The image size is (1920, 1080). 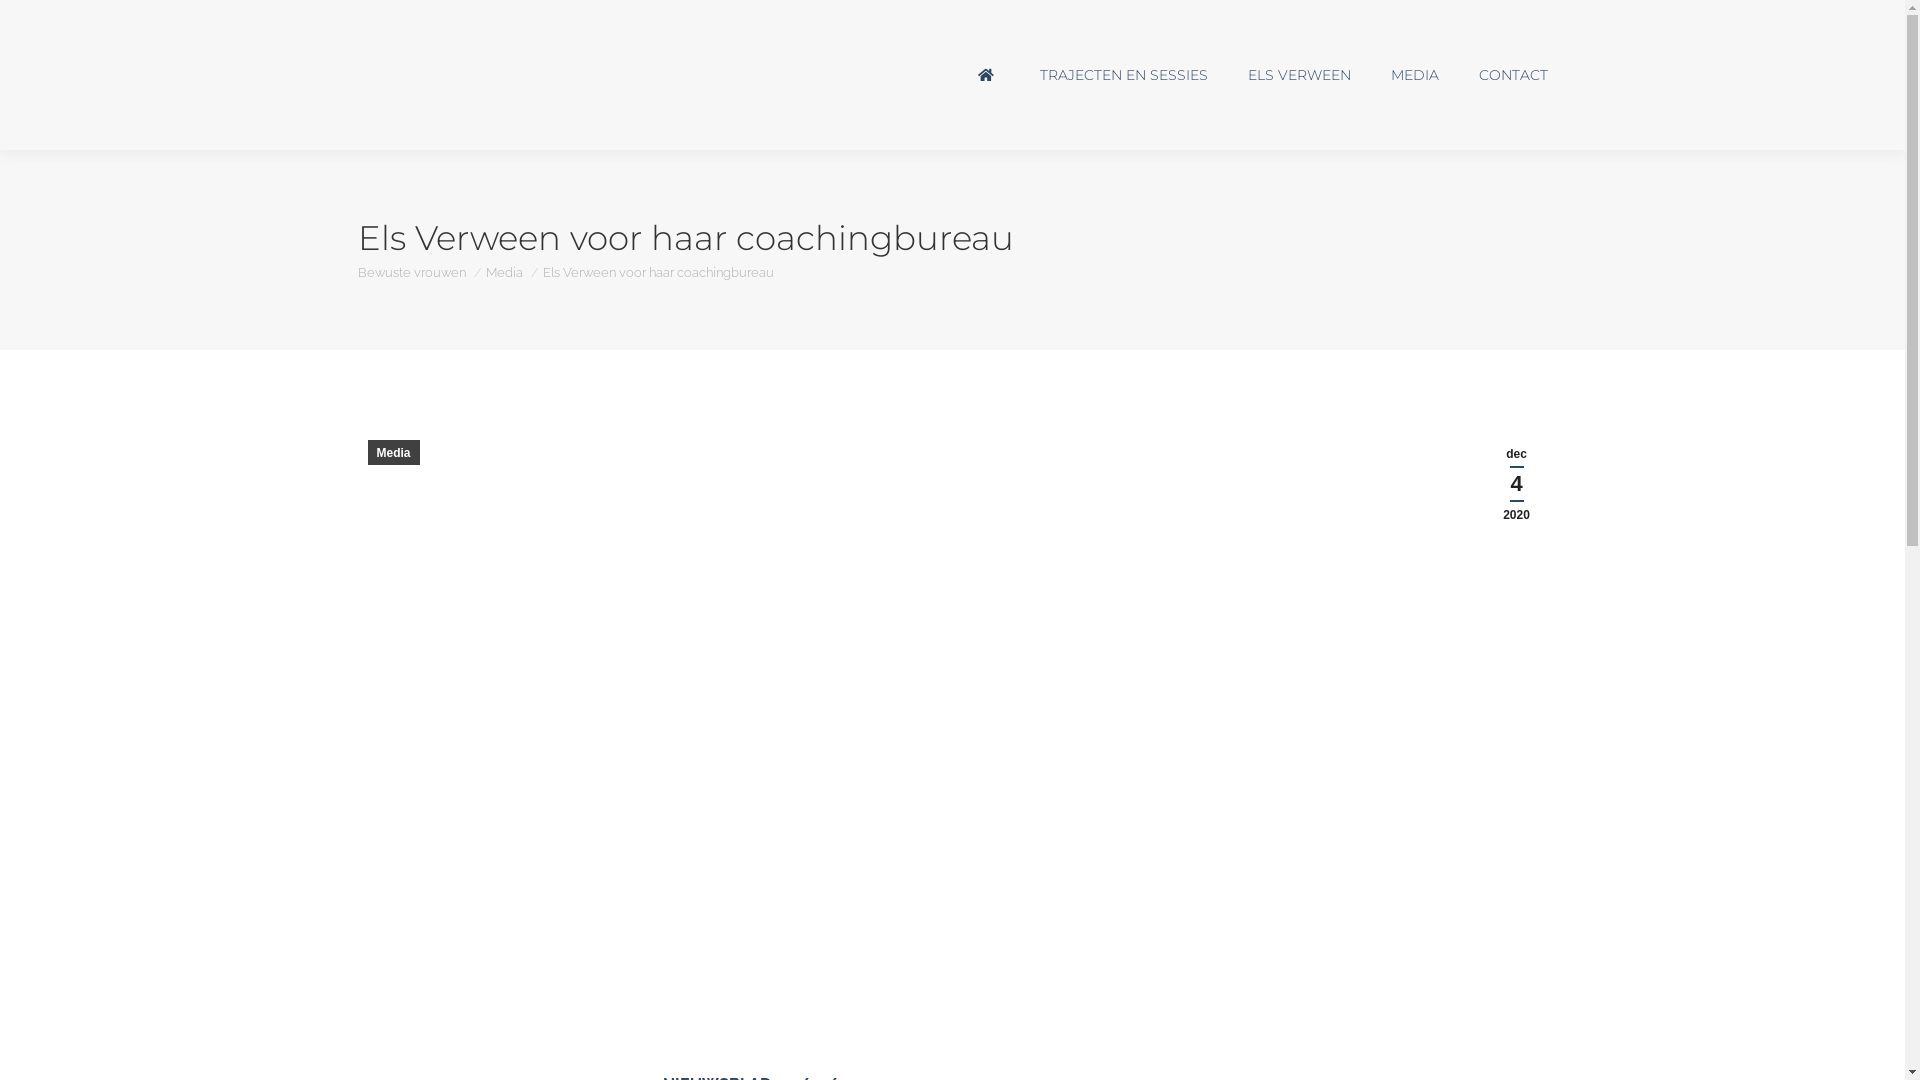 What do you see at coordinates (412, 272) in the screenshot?
I see `Bewuste vrouwen` at bounding box center [412, 272].